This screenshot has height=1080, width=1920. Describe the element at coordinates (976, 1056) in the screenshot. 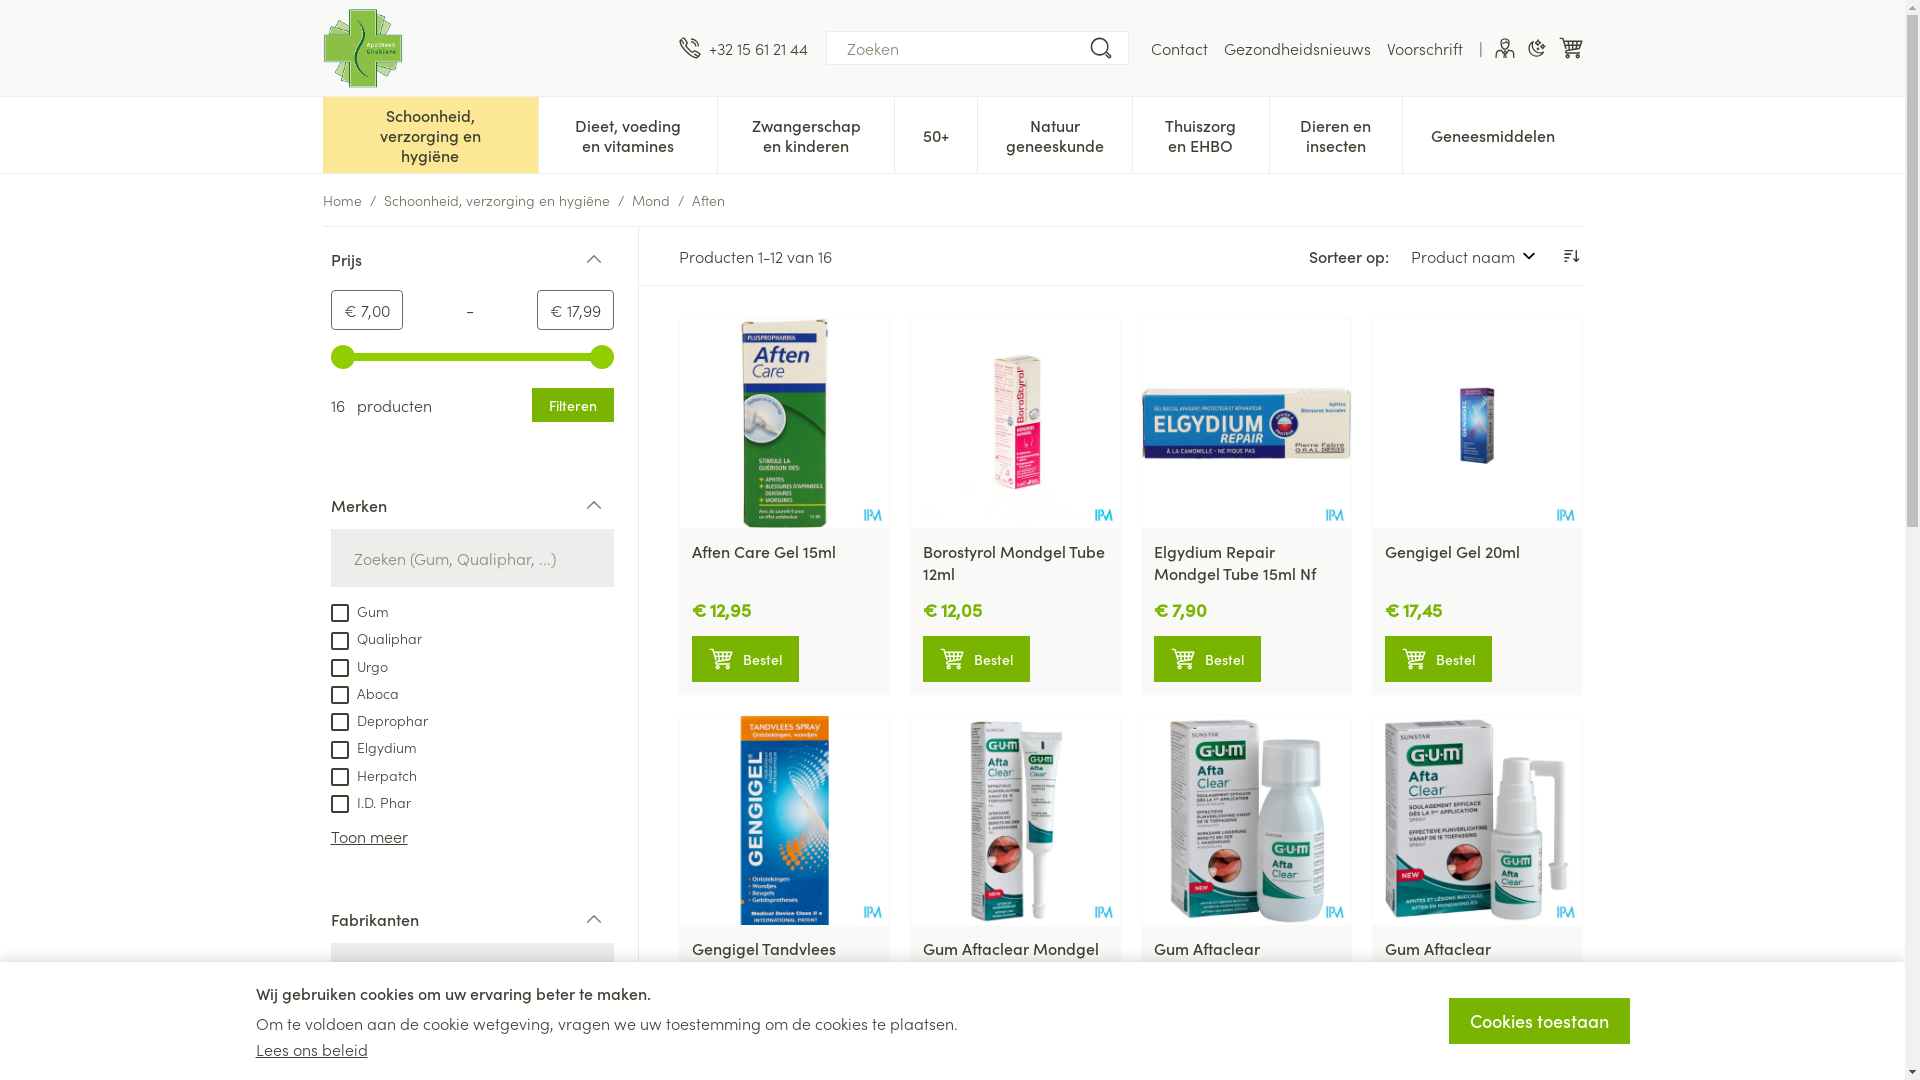

I see `Bestel` at that location.